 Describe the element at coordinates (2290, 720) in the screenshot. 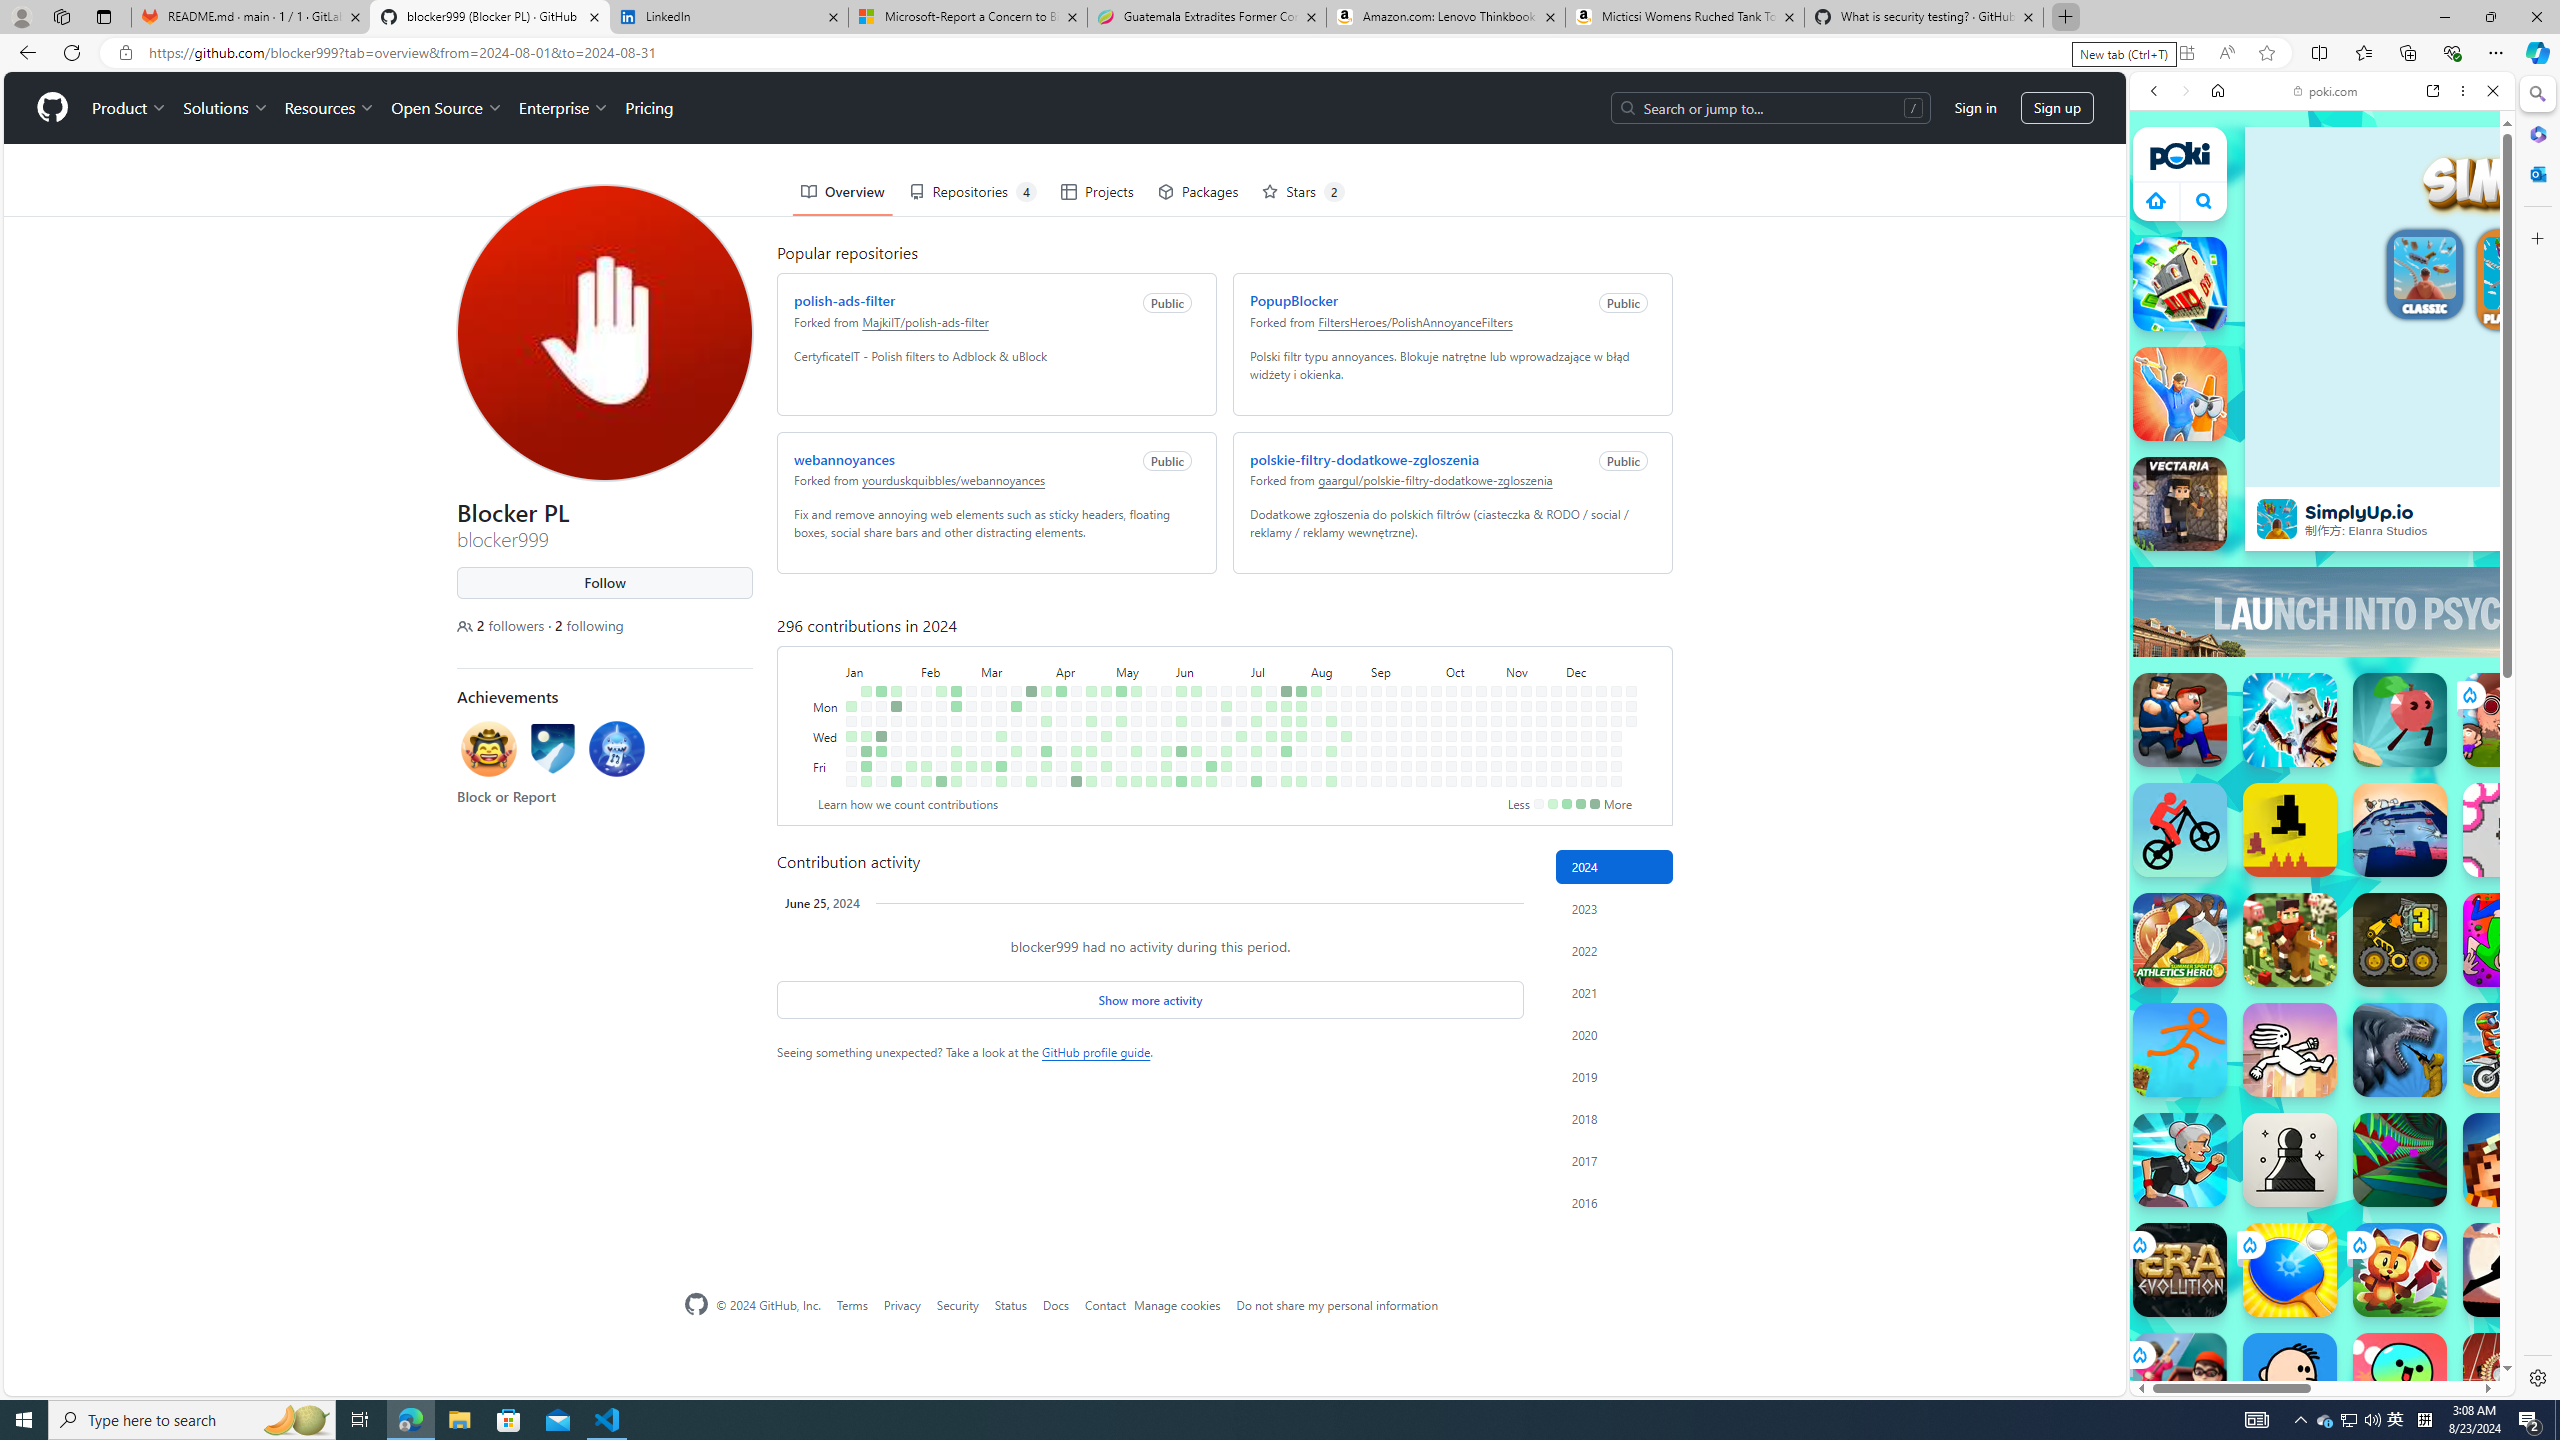

I see `Narrow.One Narrow.One` at that location.